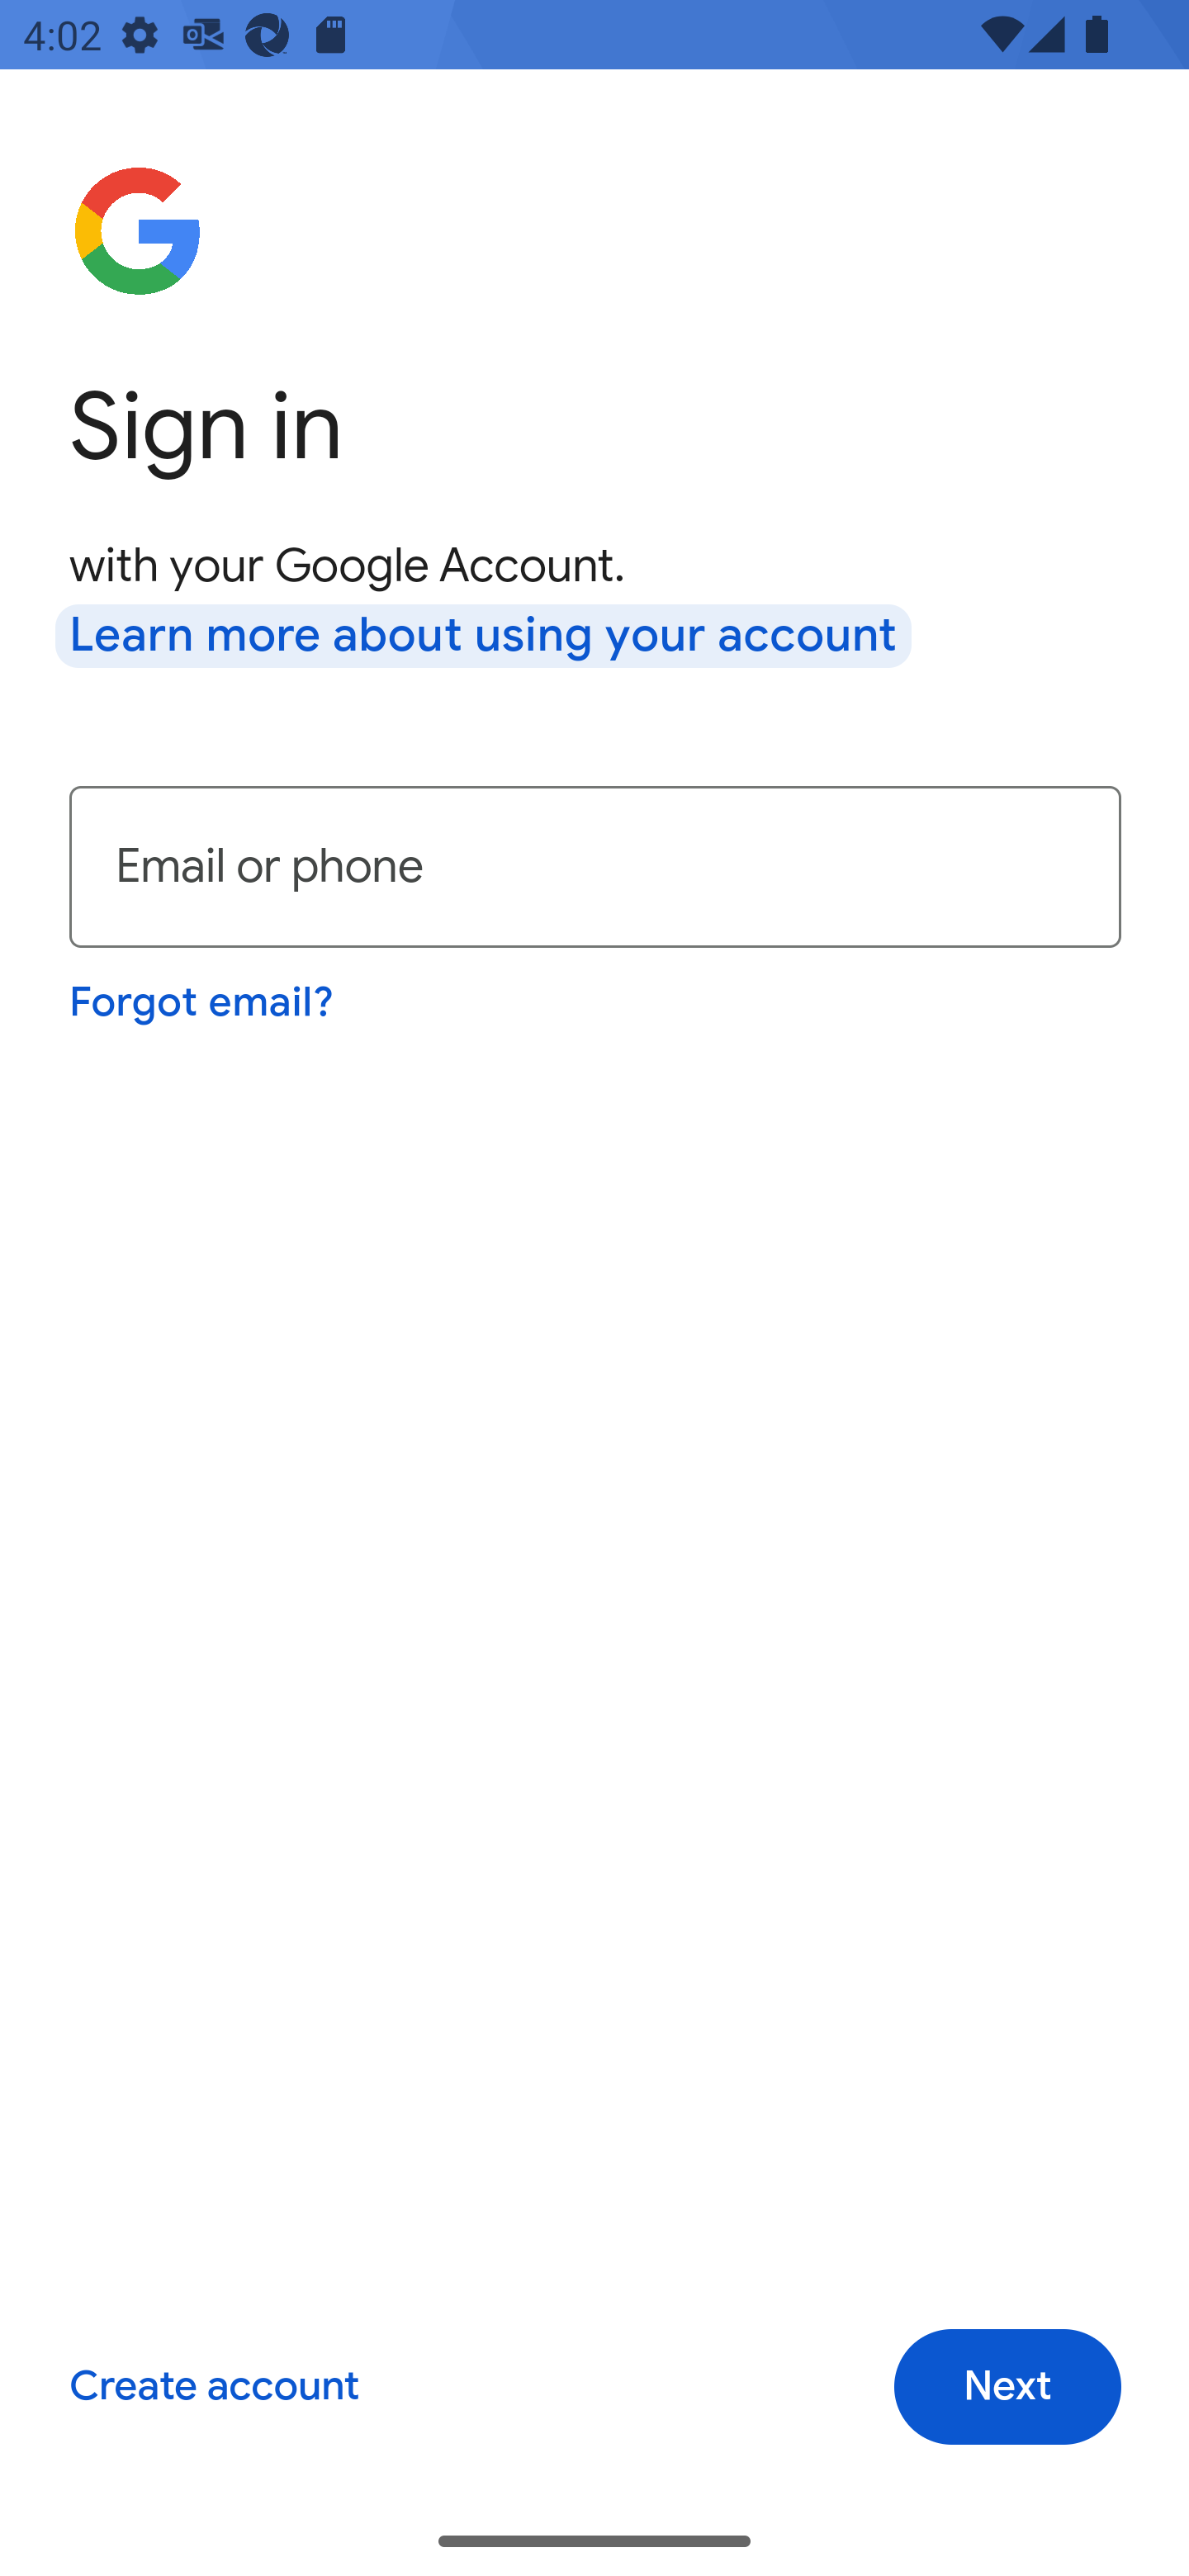 This screenshot has height=2576, width=1189. Describe the element at coordinates (484, 637) in the screenshot. I see `Learn more about using your account` at that location.